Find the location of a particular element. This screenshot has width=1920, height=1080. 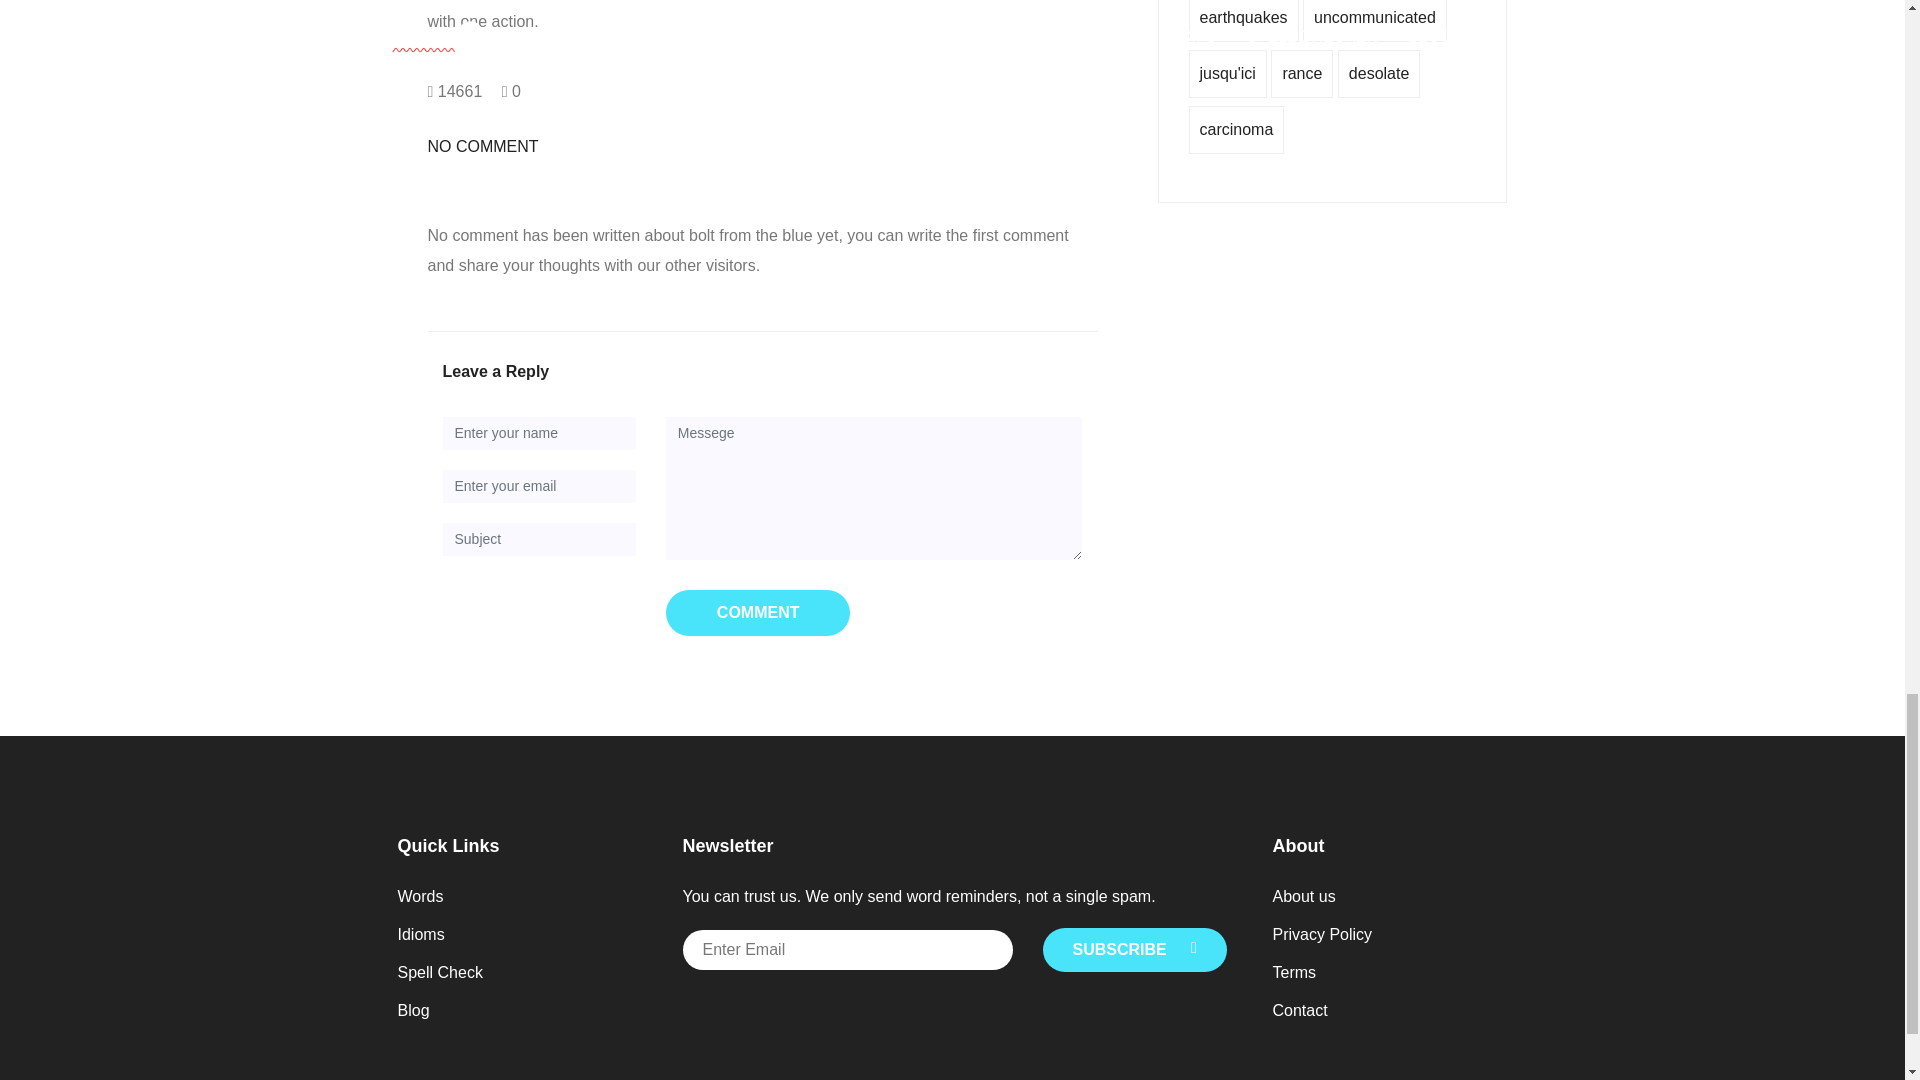

0 is located at coordinates (510, 92).